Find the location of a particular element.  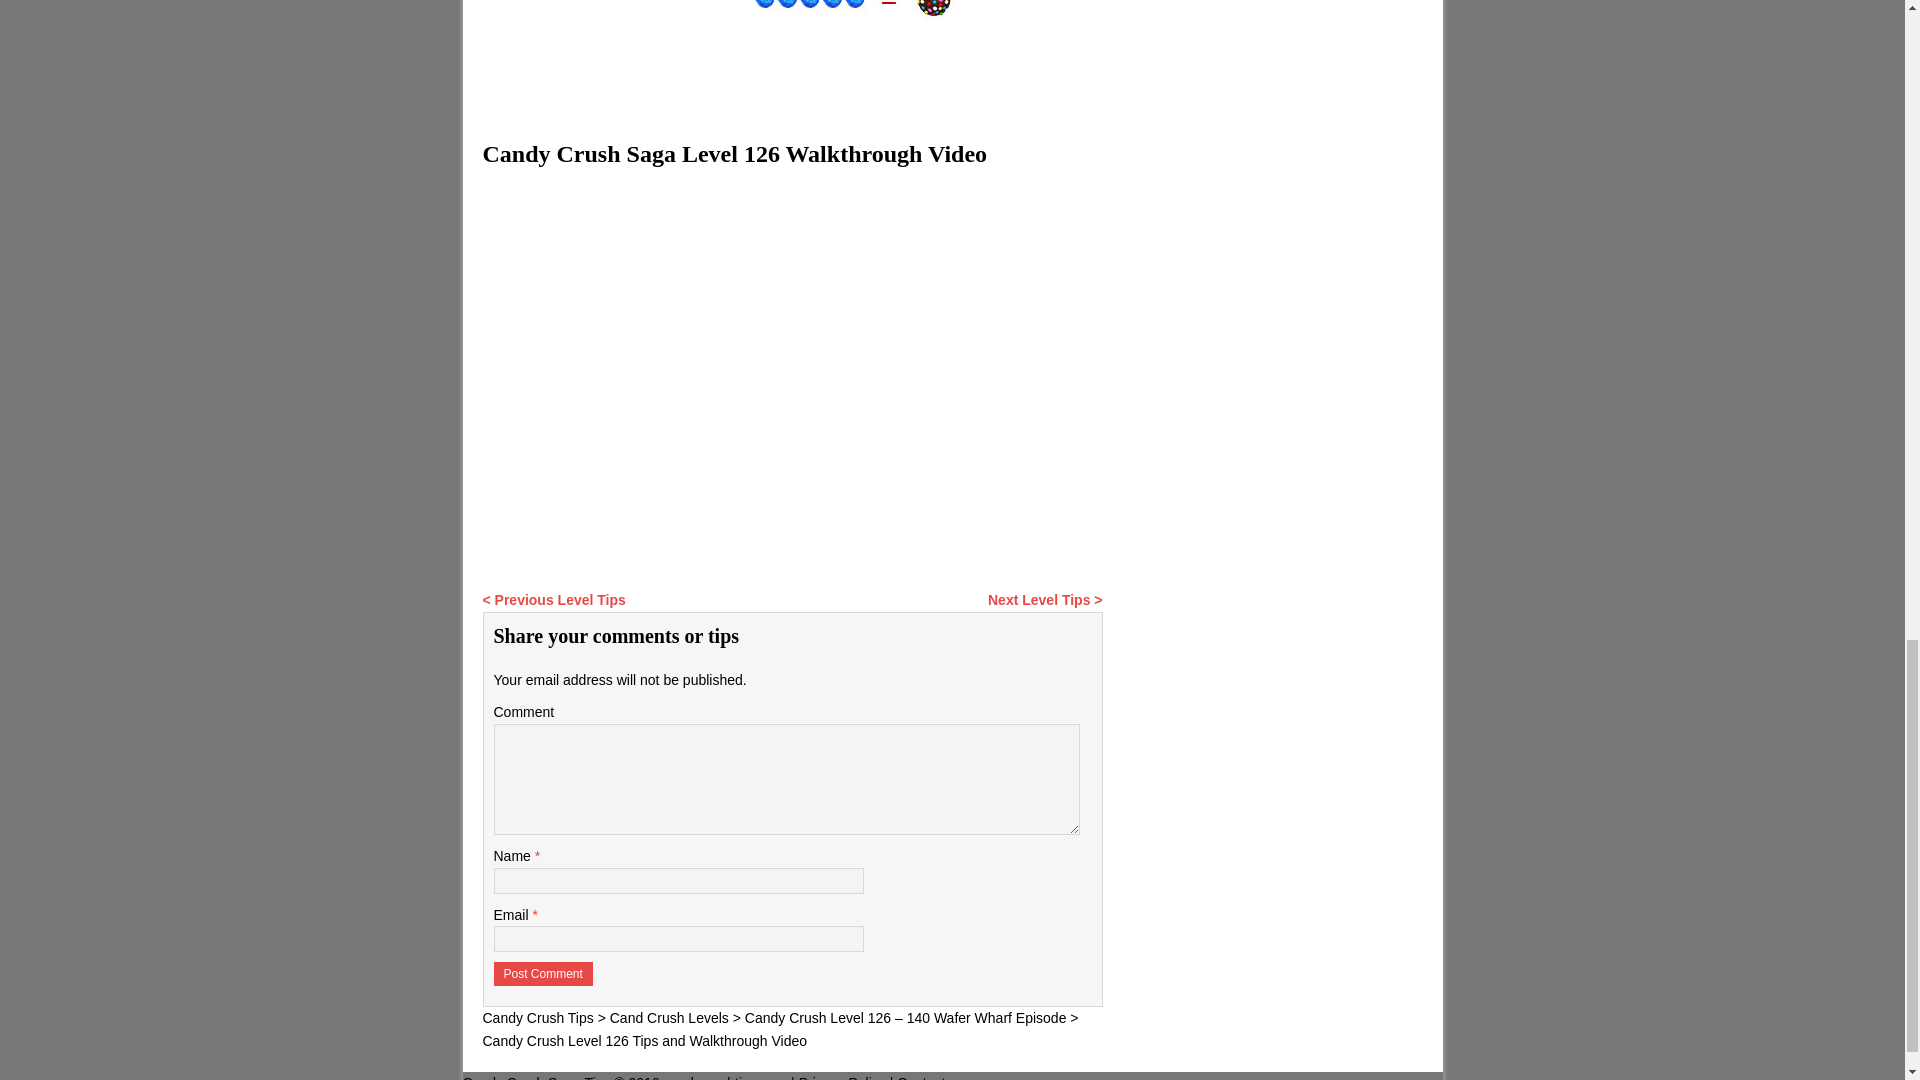

Candy Crush Tips is located at coordinates (537, 1018).